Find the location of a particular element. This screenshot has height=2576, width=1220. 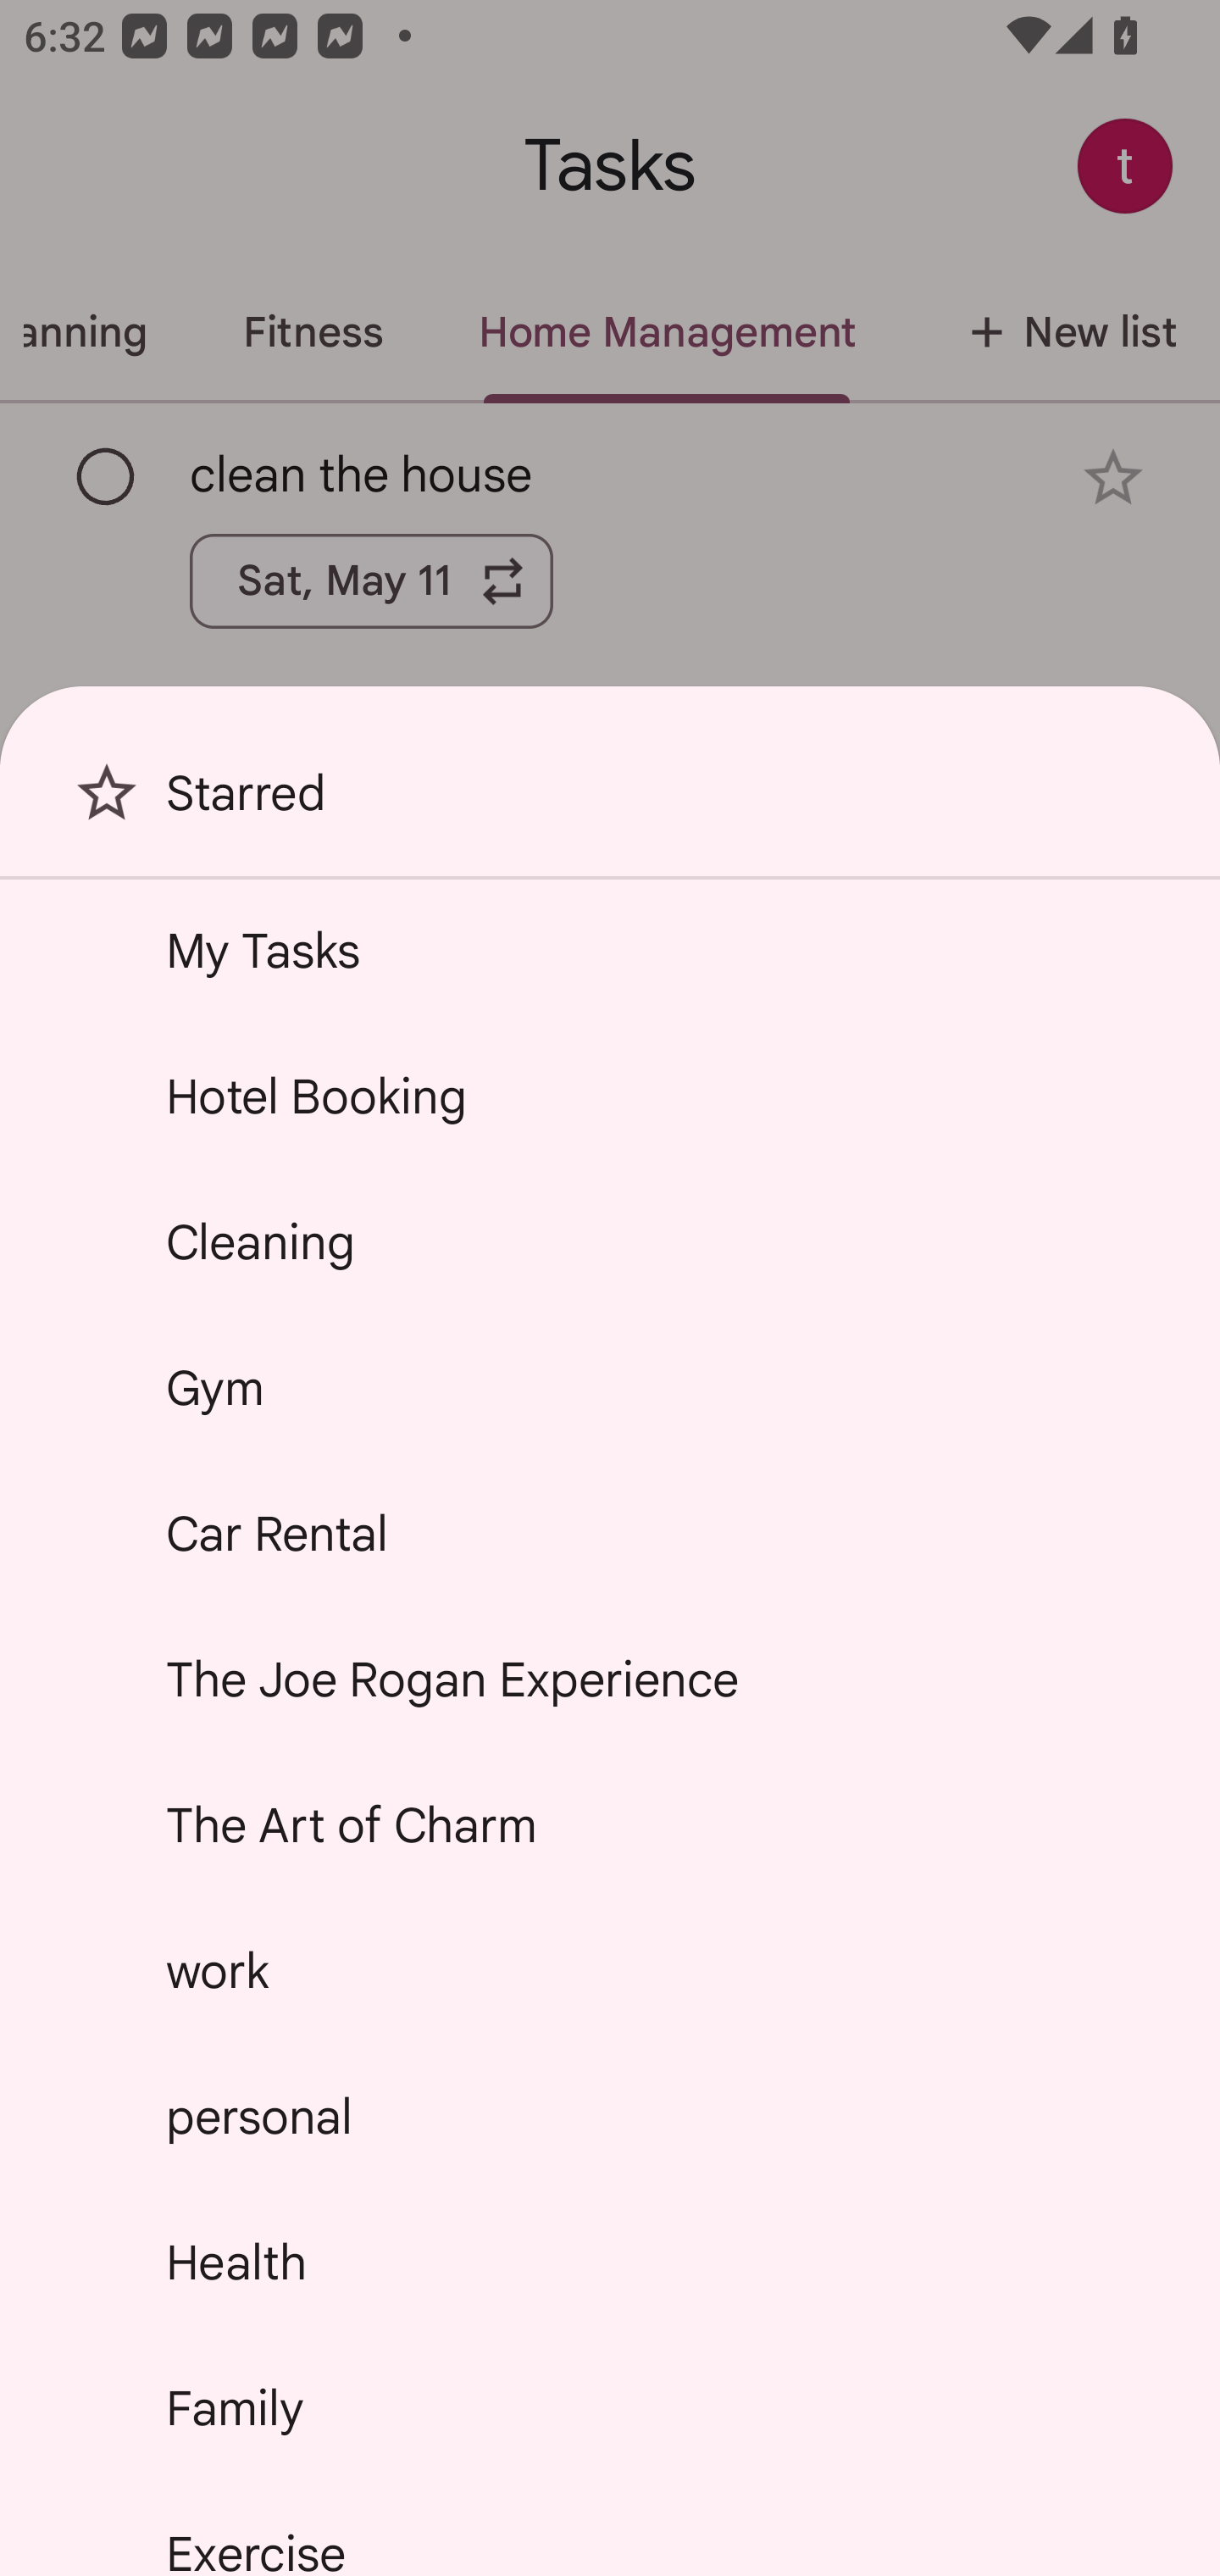

Exercise is located at coordinates (610, 2529).